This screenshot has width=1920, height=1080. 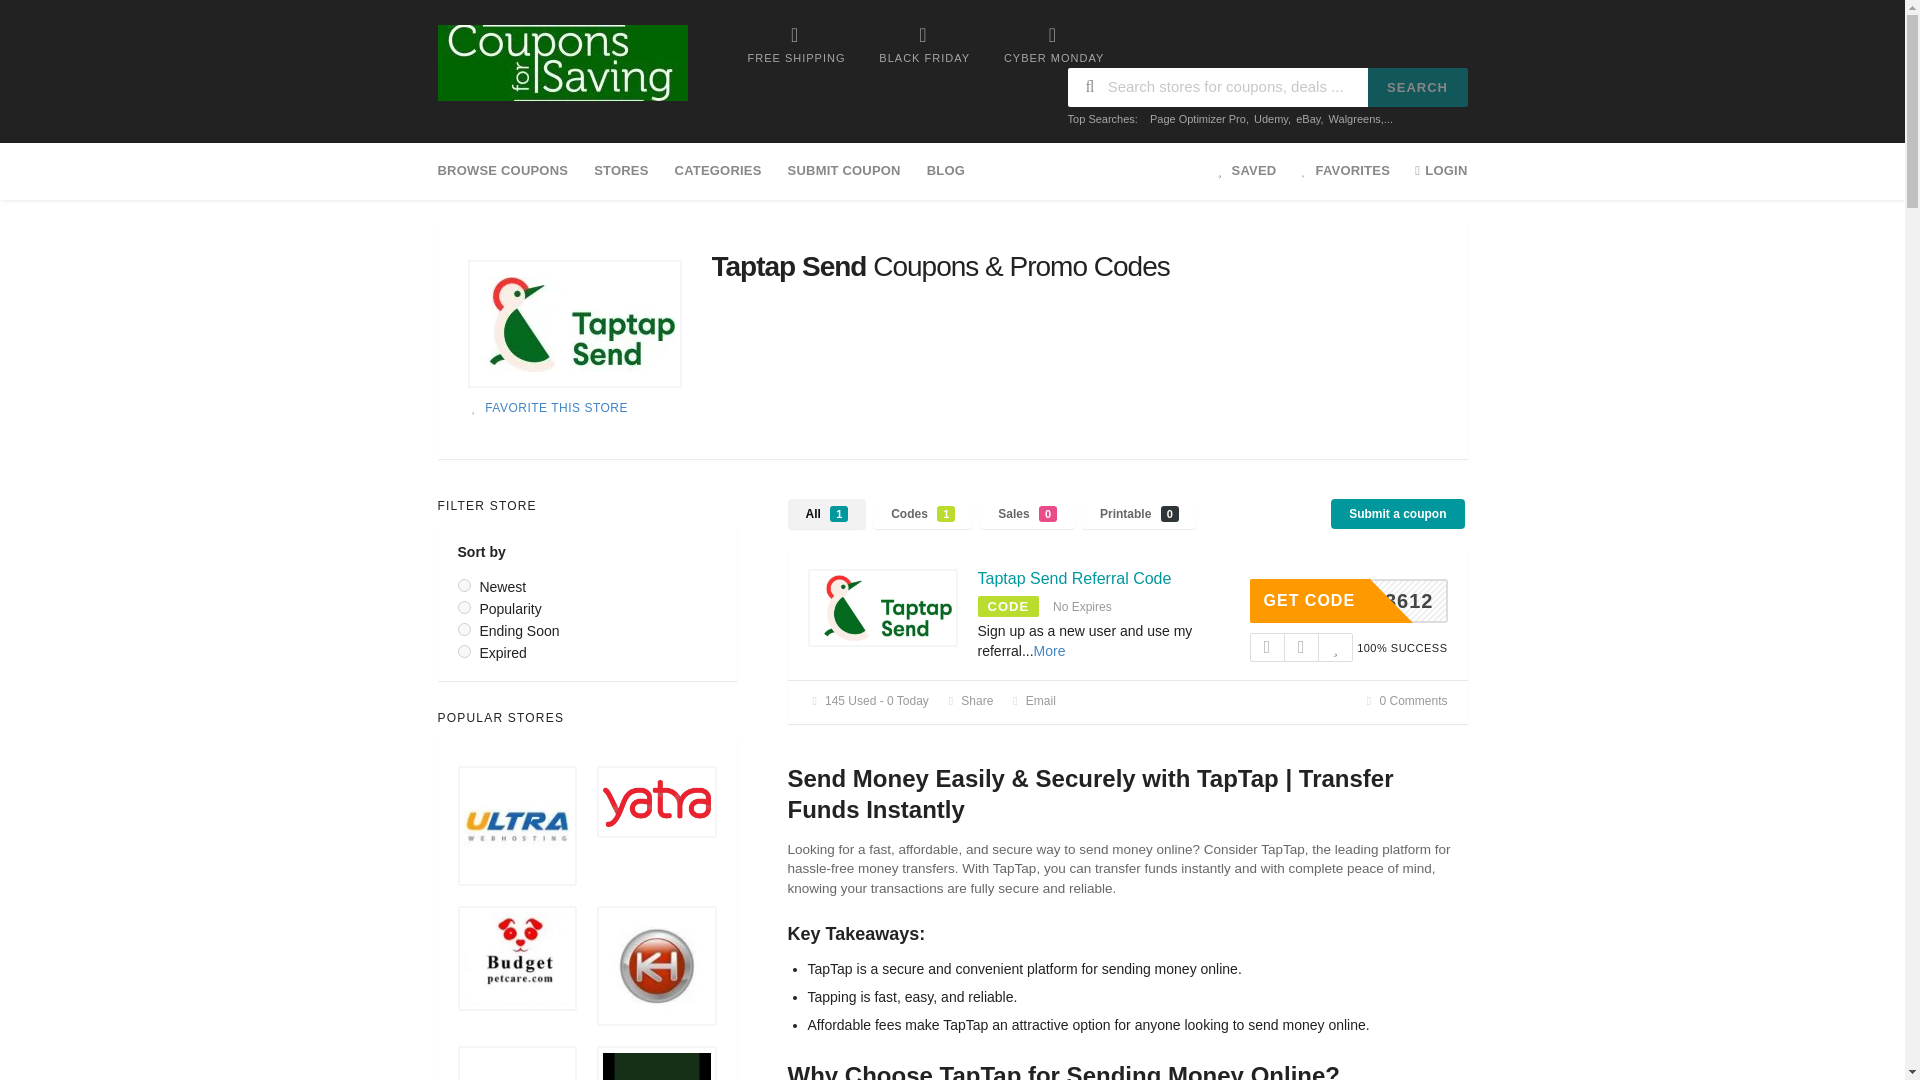 What do you see at coordinates (797, 44) in the screenshot?
I see `FREE SHIPPING` at bounding box center [797, 44].